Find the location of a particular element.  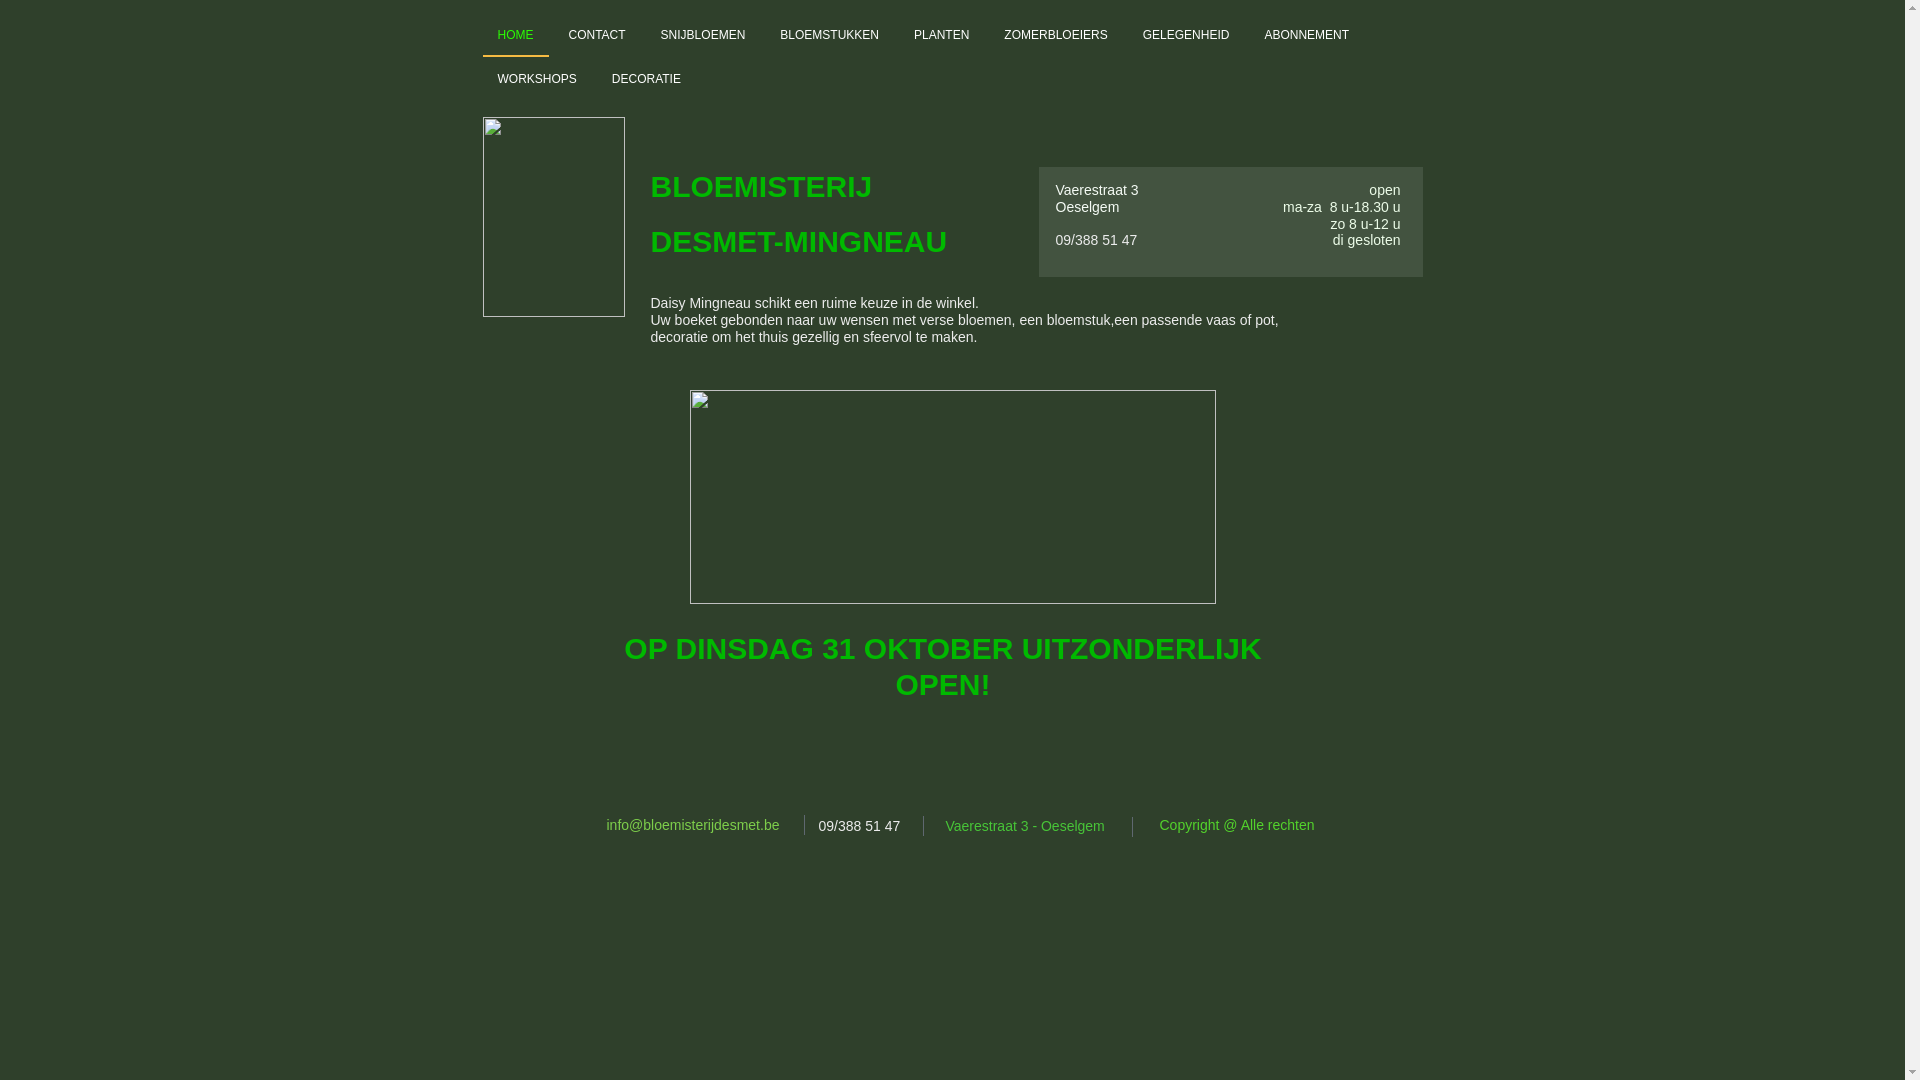

PLANTEN is located at coordinates (941, 35).